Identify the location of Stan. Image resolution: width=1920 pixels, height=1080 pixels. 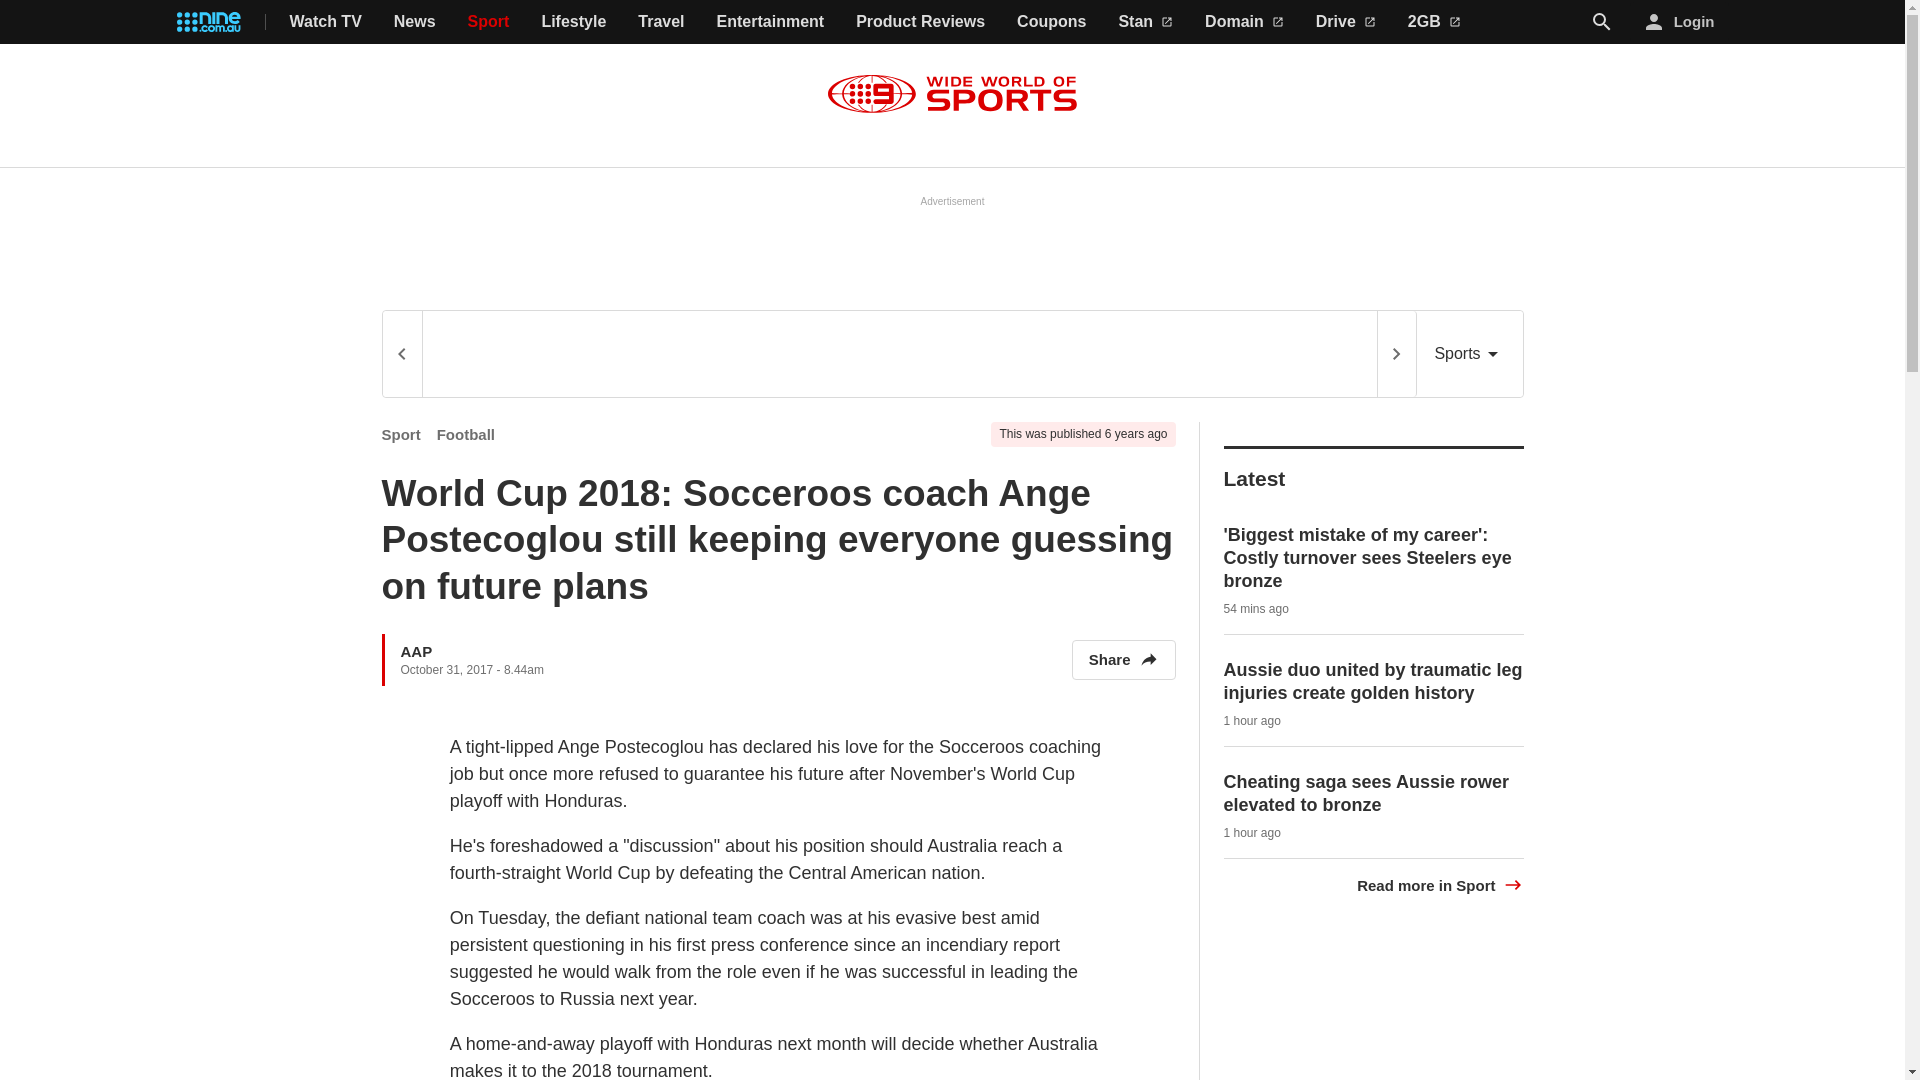
(1145, 22).